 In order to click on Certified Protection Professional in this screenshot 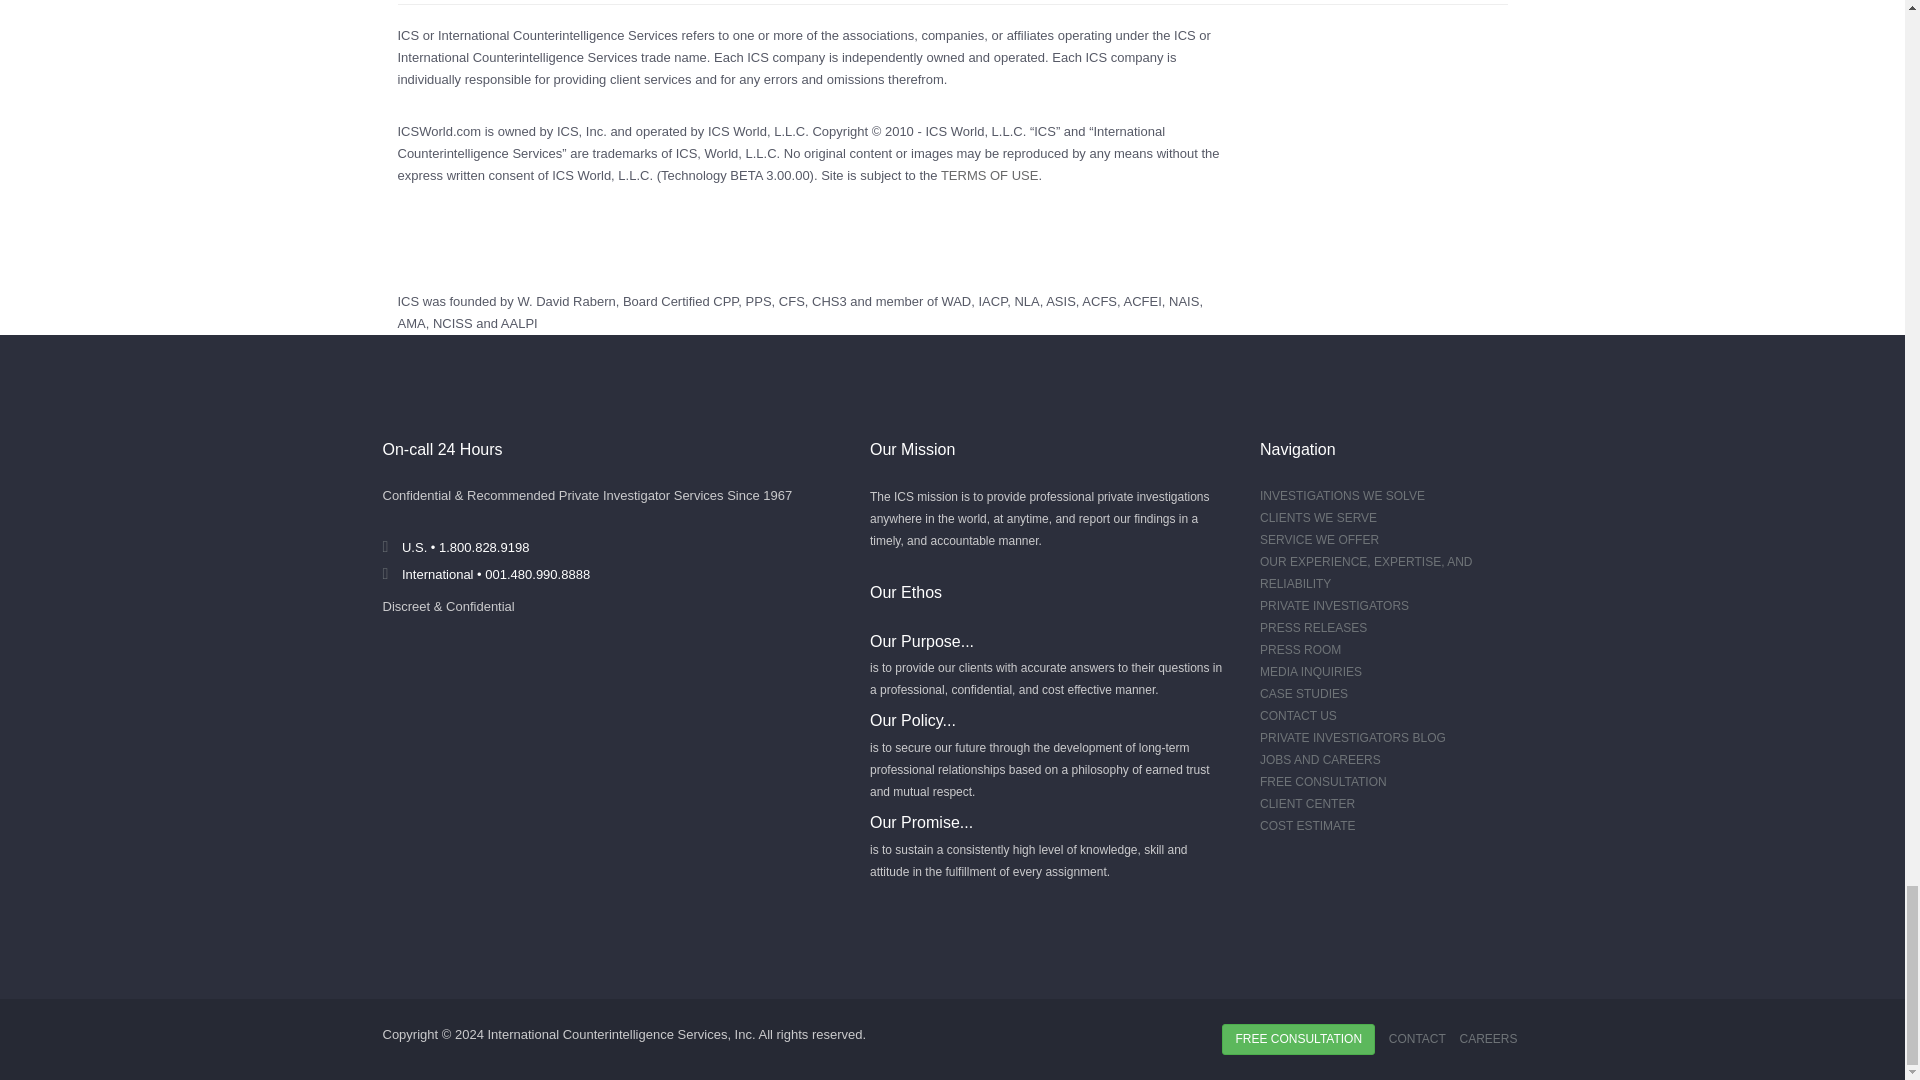, I will do `click(724, 300)`.